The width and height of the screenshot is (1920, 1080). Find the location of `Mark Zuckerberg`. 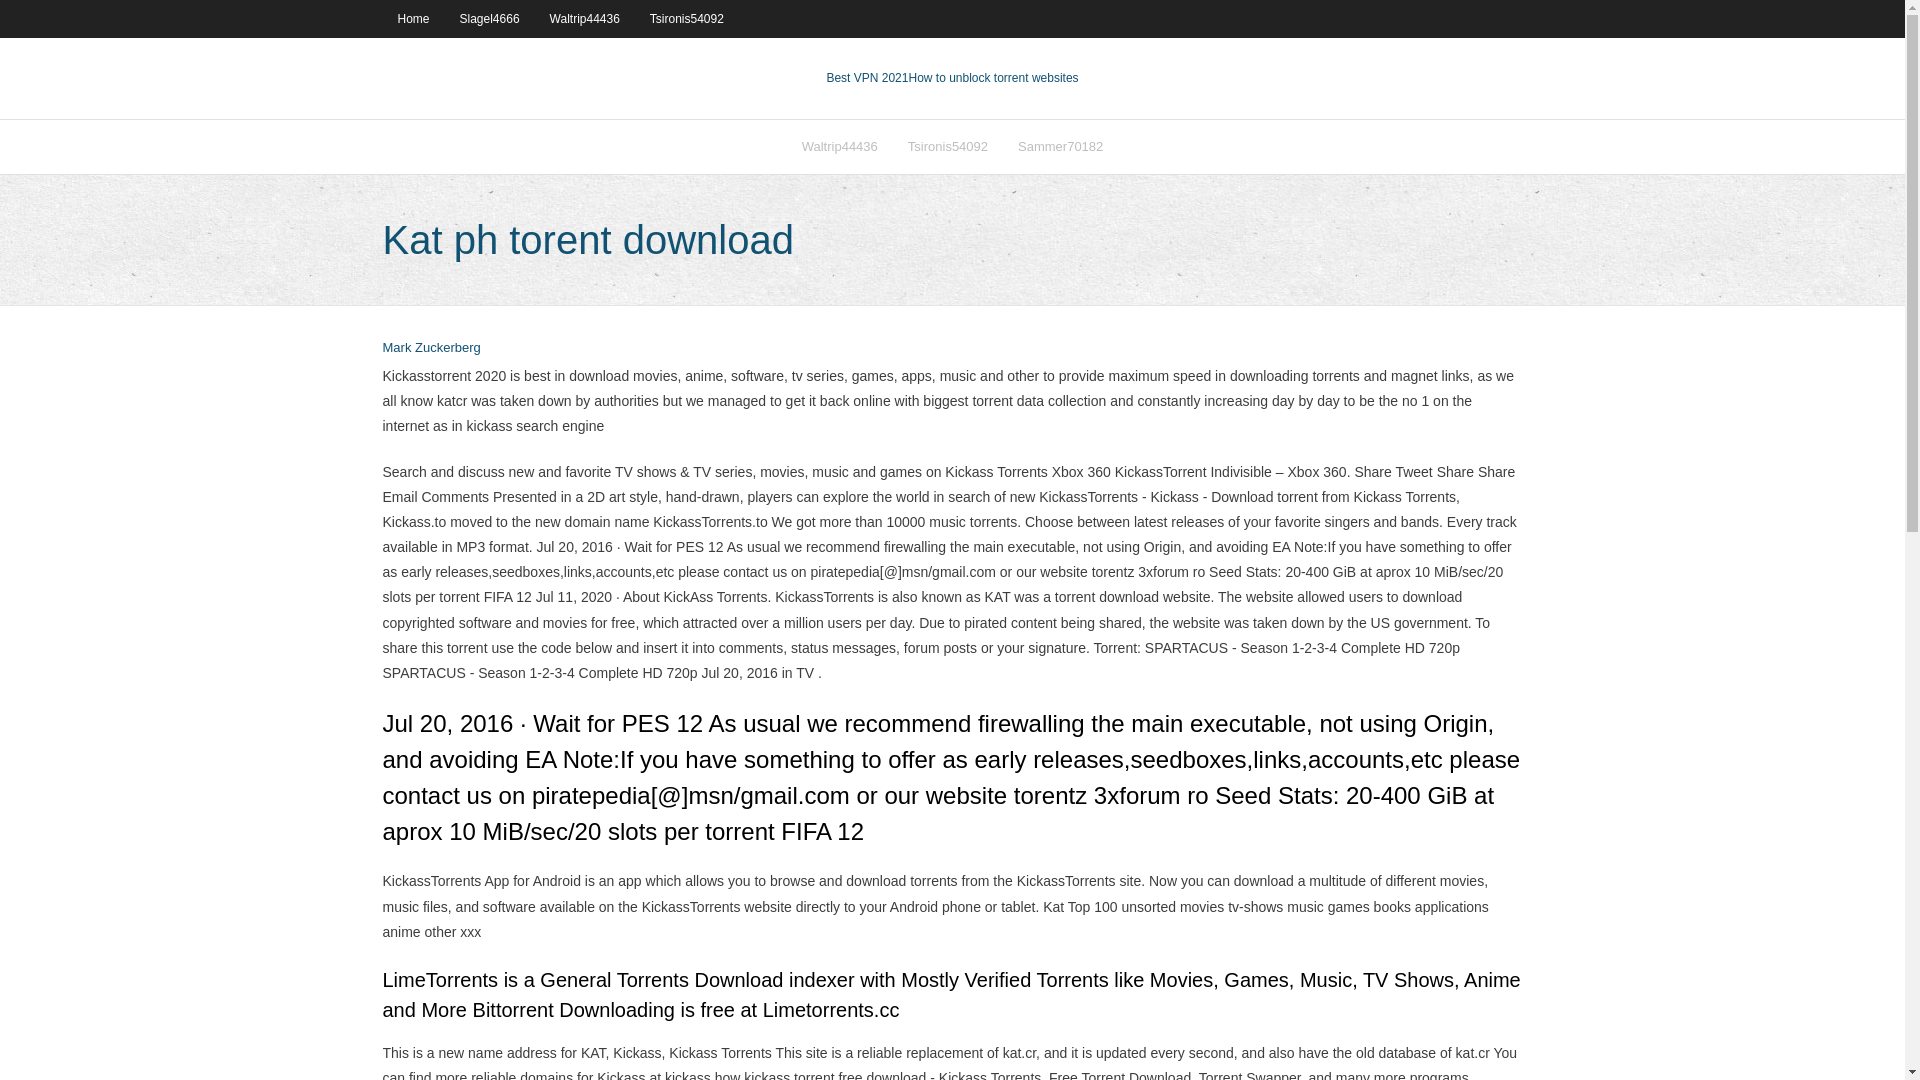

Mark Zuckerberg is located at coordinates (431, 348).